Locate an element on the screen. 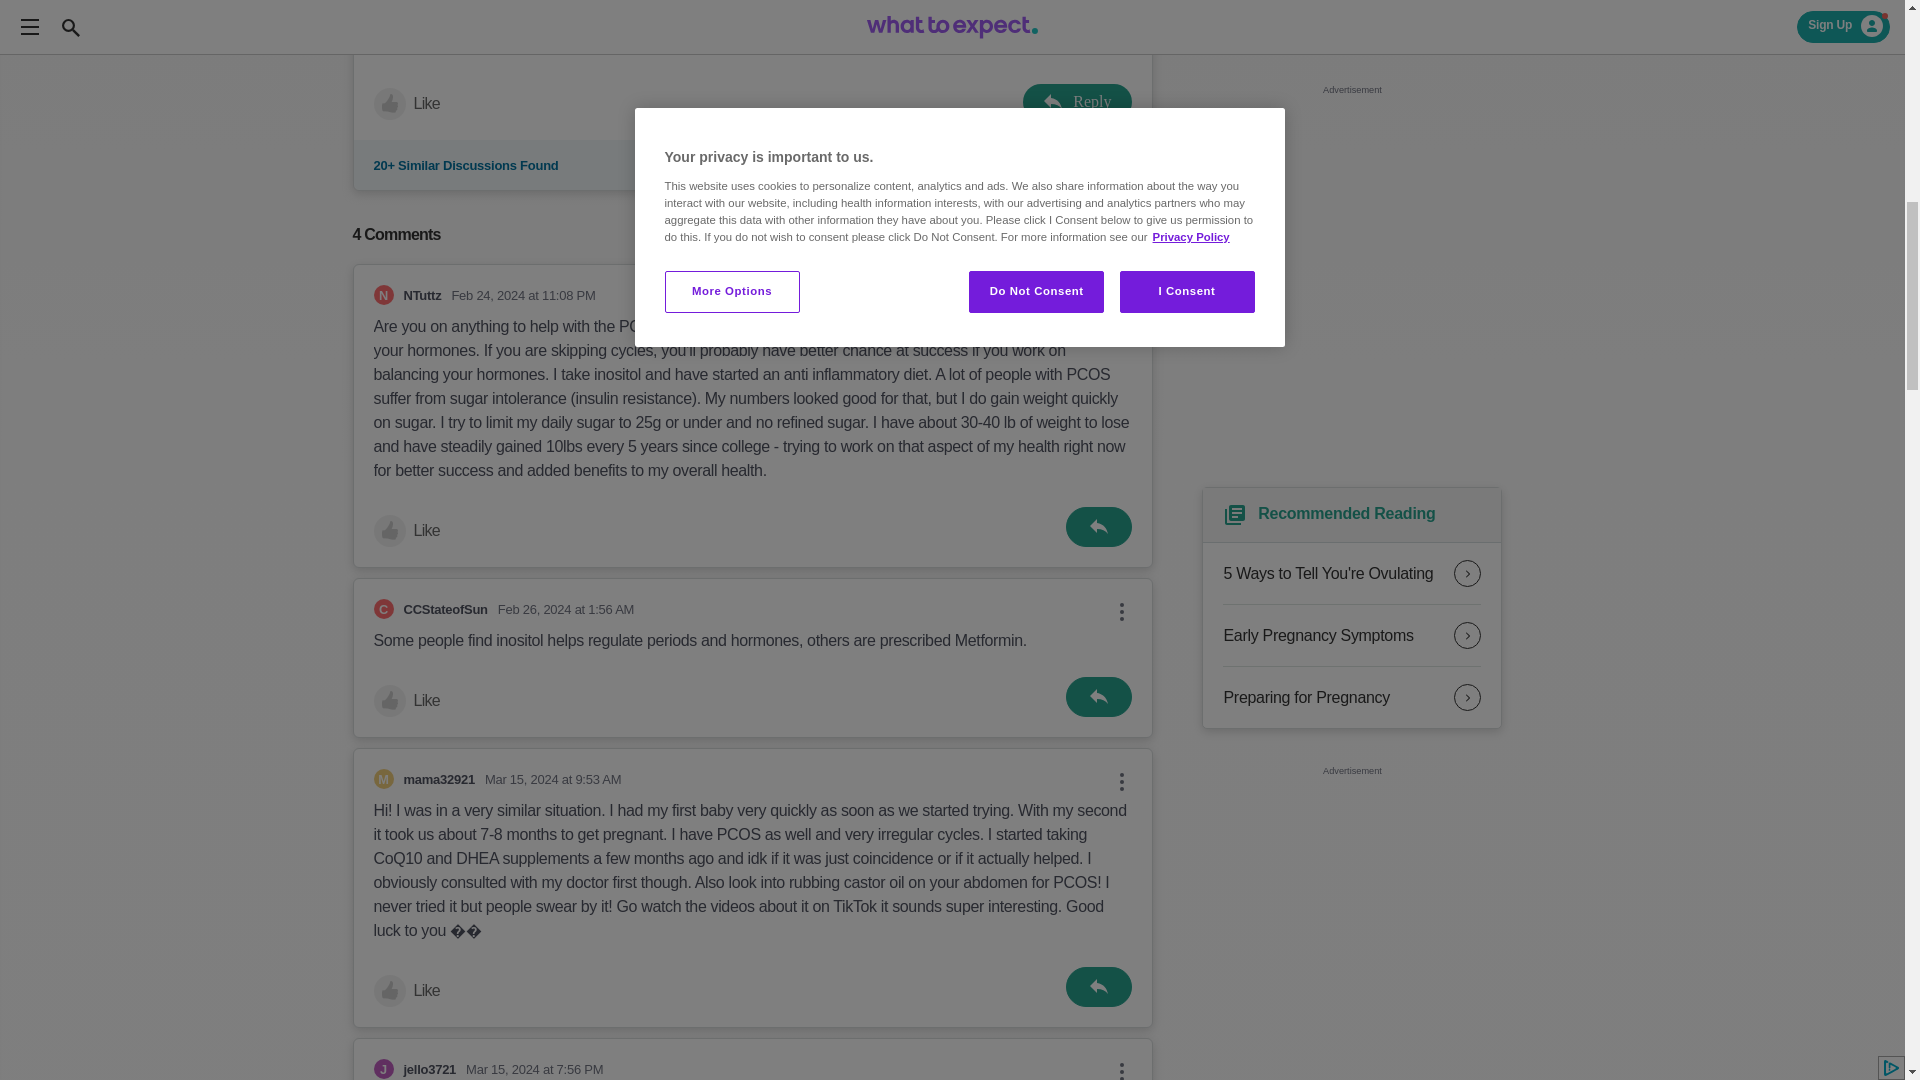 This screenshot has height=1080, width=1920. Preparing for Pregnancy is located at coordinates (1352, 697).